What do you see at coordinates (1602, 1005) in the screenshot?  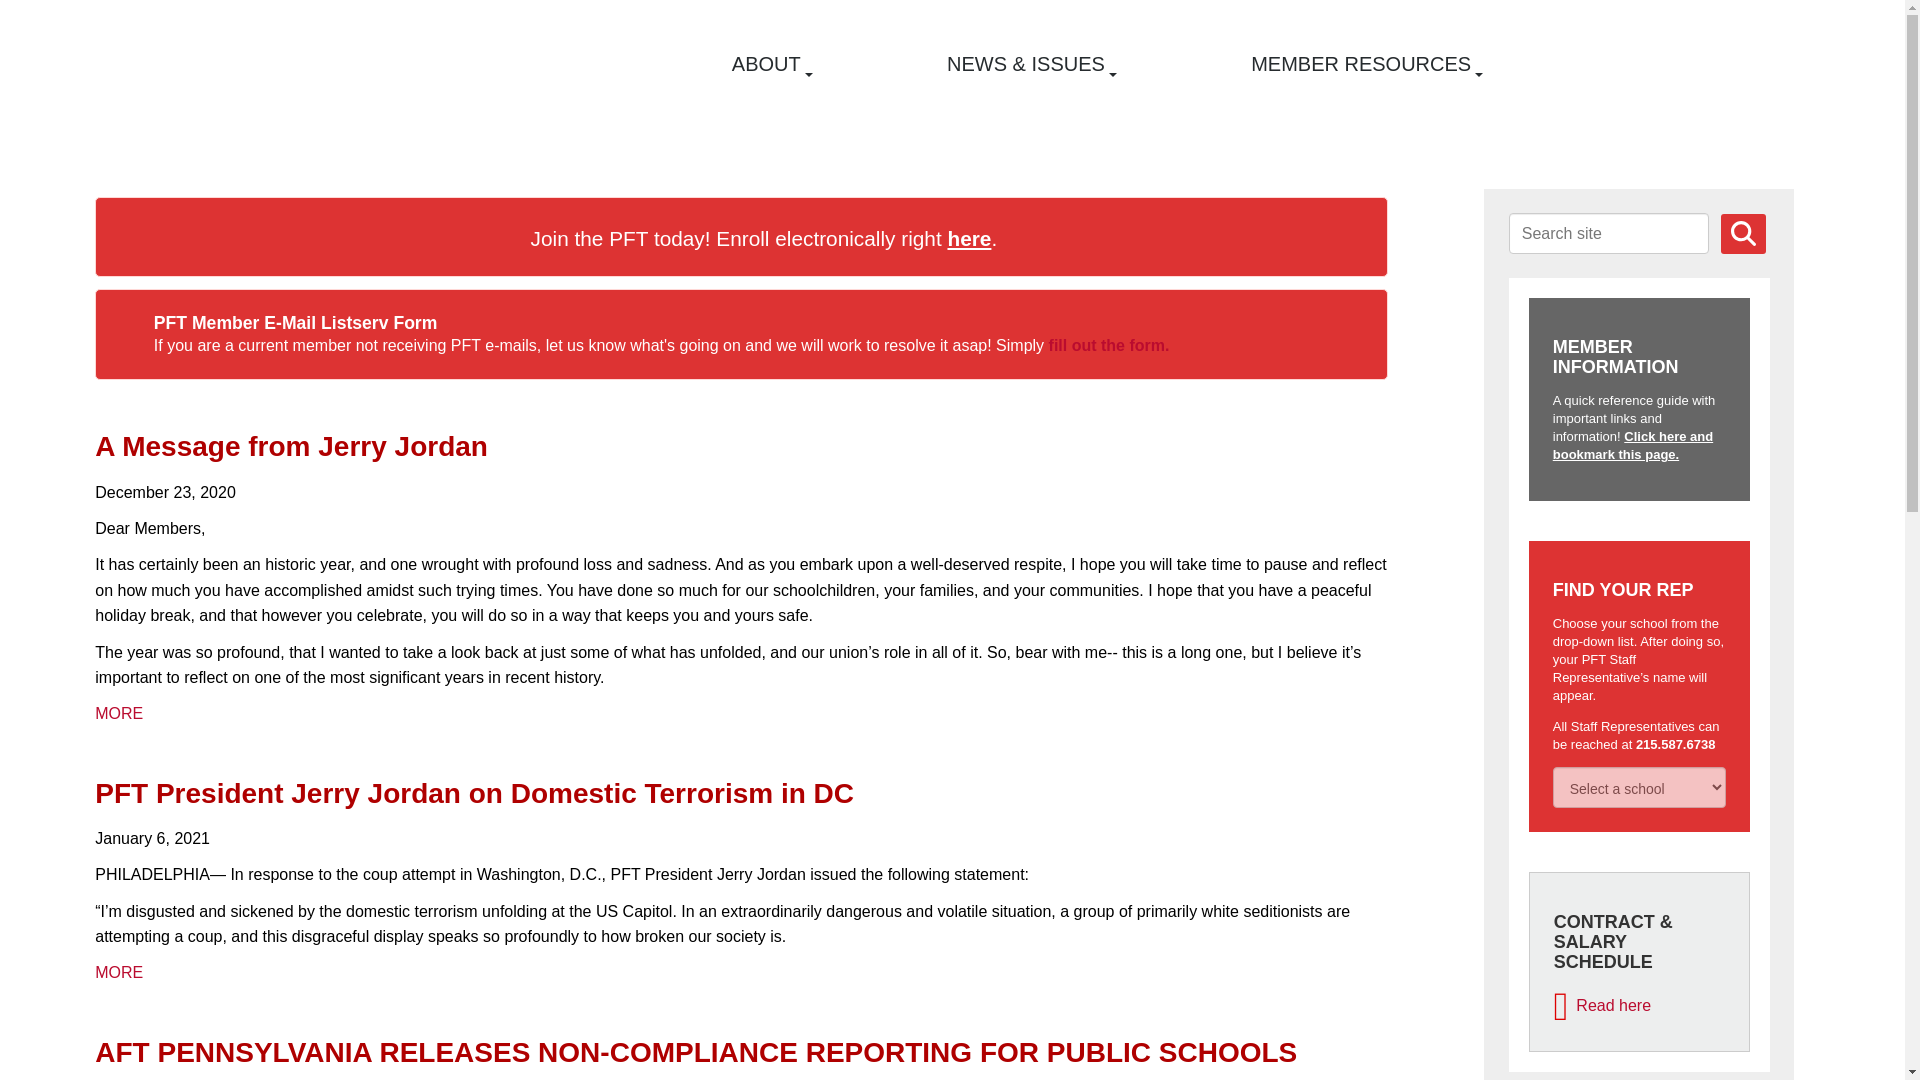 I see `Read here` at bounding box center [1602, 1005].